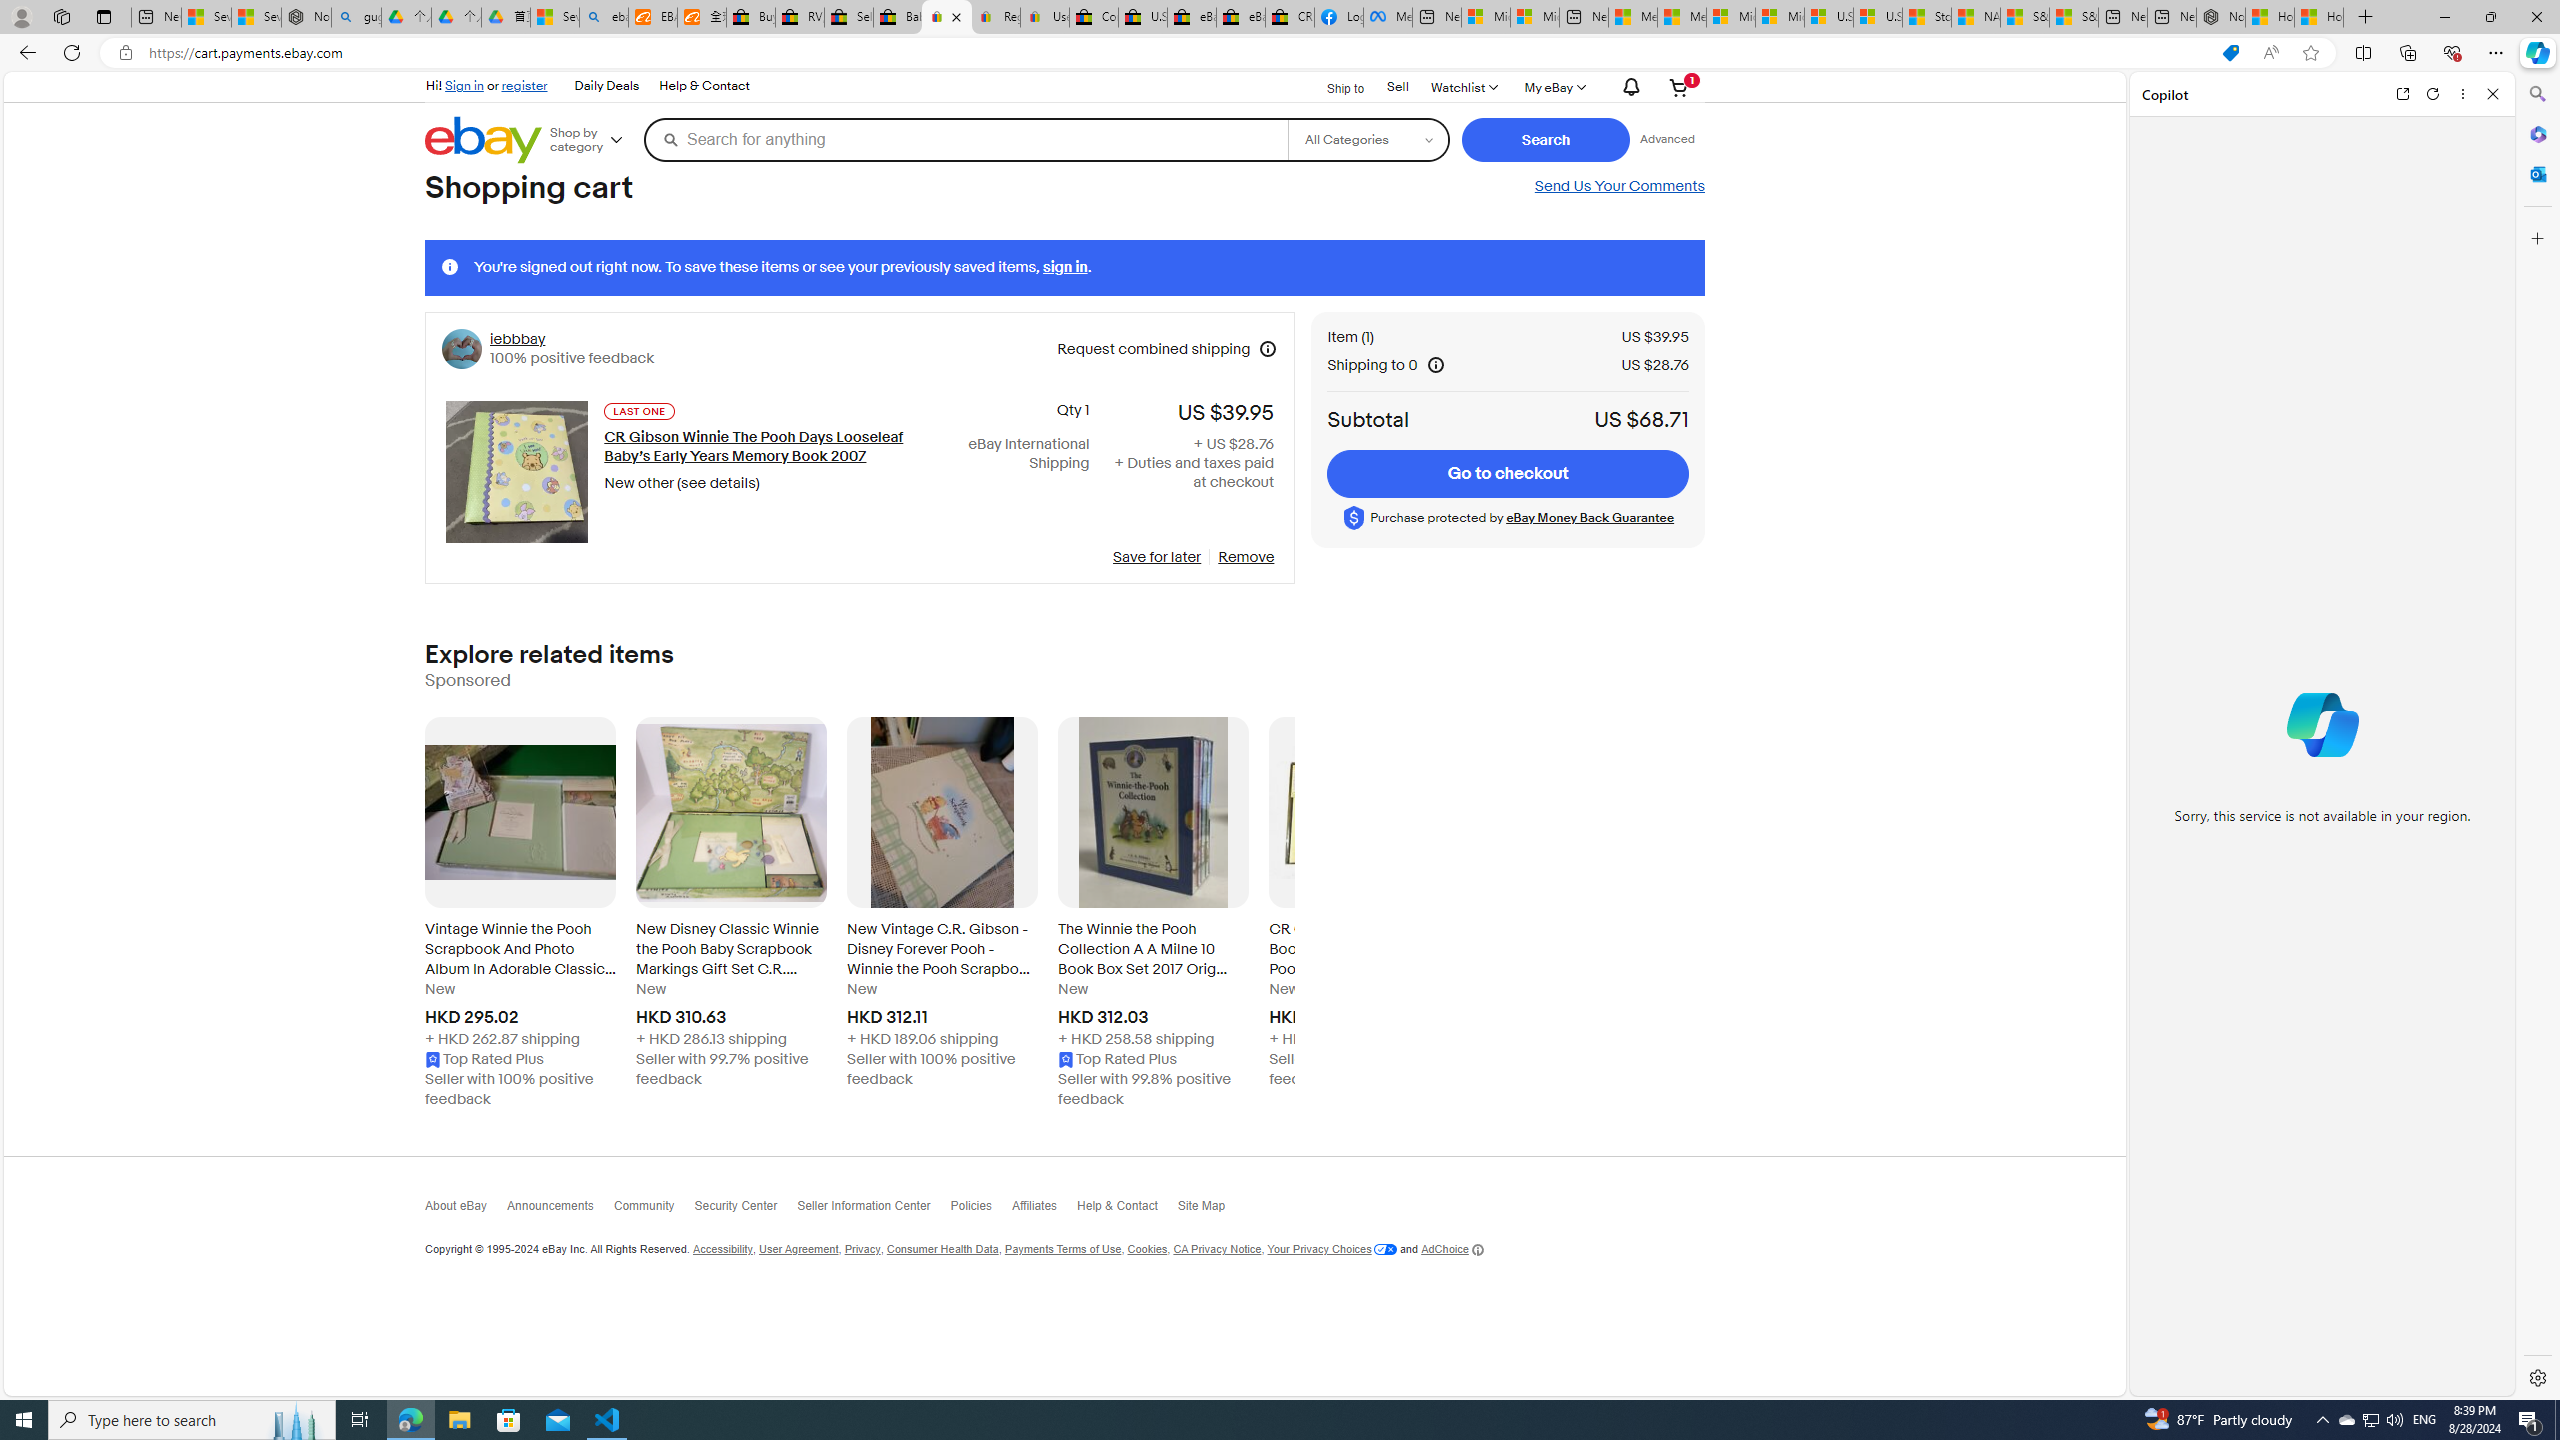 Image resolution: width=2560 pixels, height=1440 pixels. What do you see at coordinates (2538, 736) in the screenshot?
I see `Side bar` at bounding box center [2538, 736].